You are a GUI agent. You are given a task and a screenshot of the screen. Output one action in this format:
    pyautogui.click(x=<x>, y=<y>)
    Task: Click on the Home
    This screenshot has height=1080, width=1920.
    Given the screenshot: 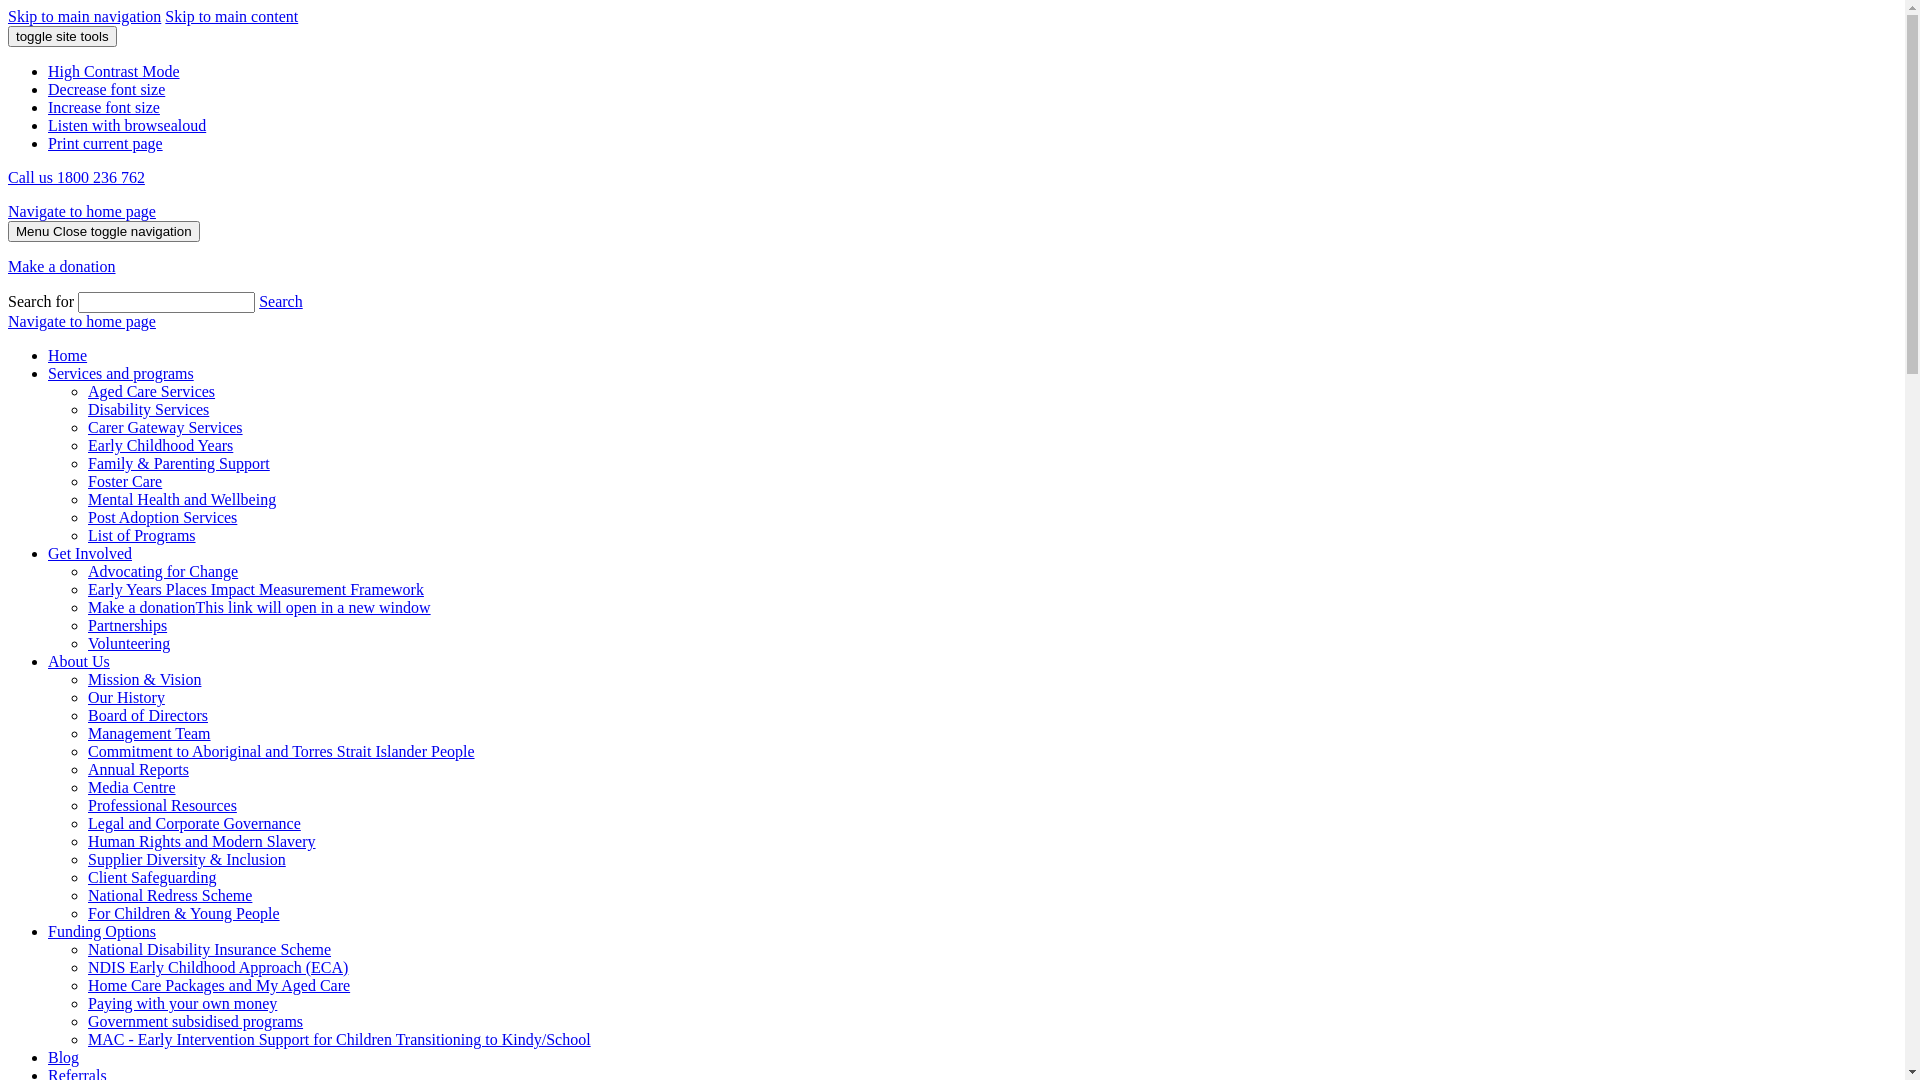 What is the action you would take?
    pyautogui.click(x=68, y=356)
    